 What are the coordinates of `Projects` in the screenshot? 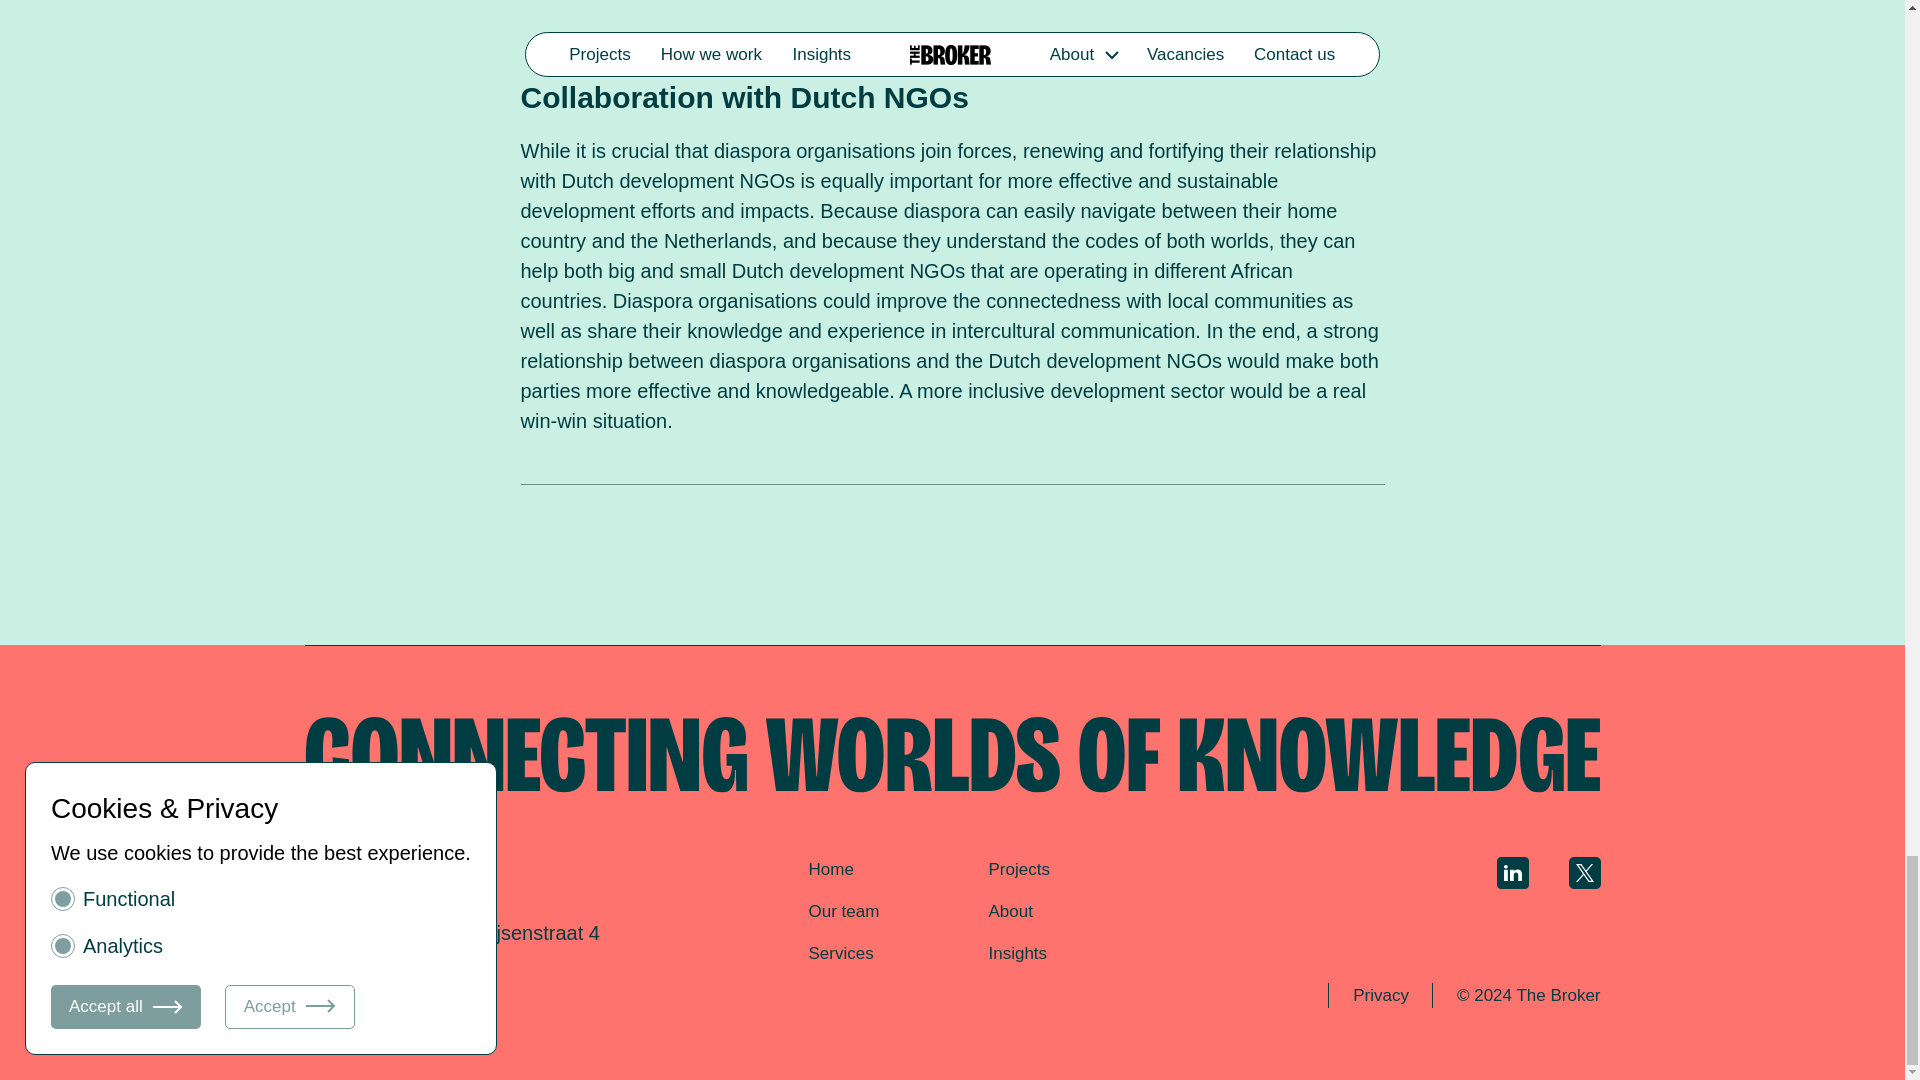 It's located at (1018, 869).